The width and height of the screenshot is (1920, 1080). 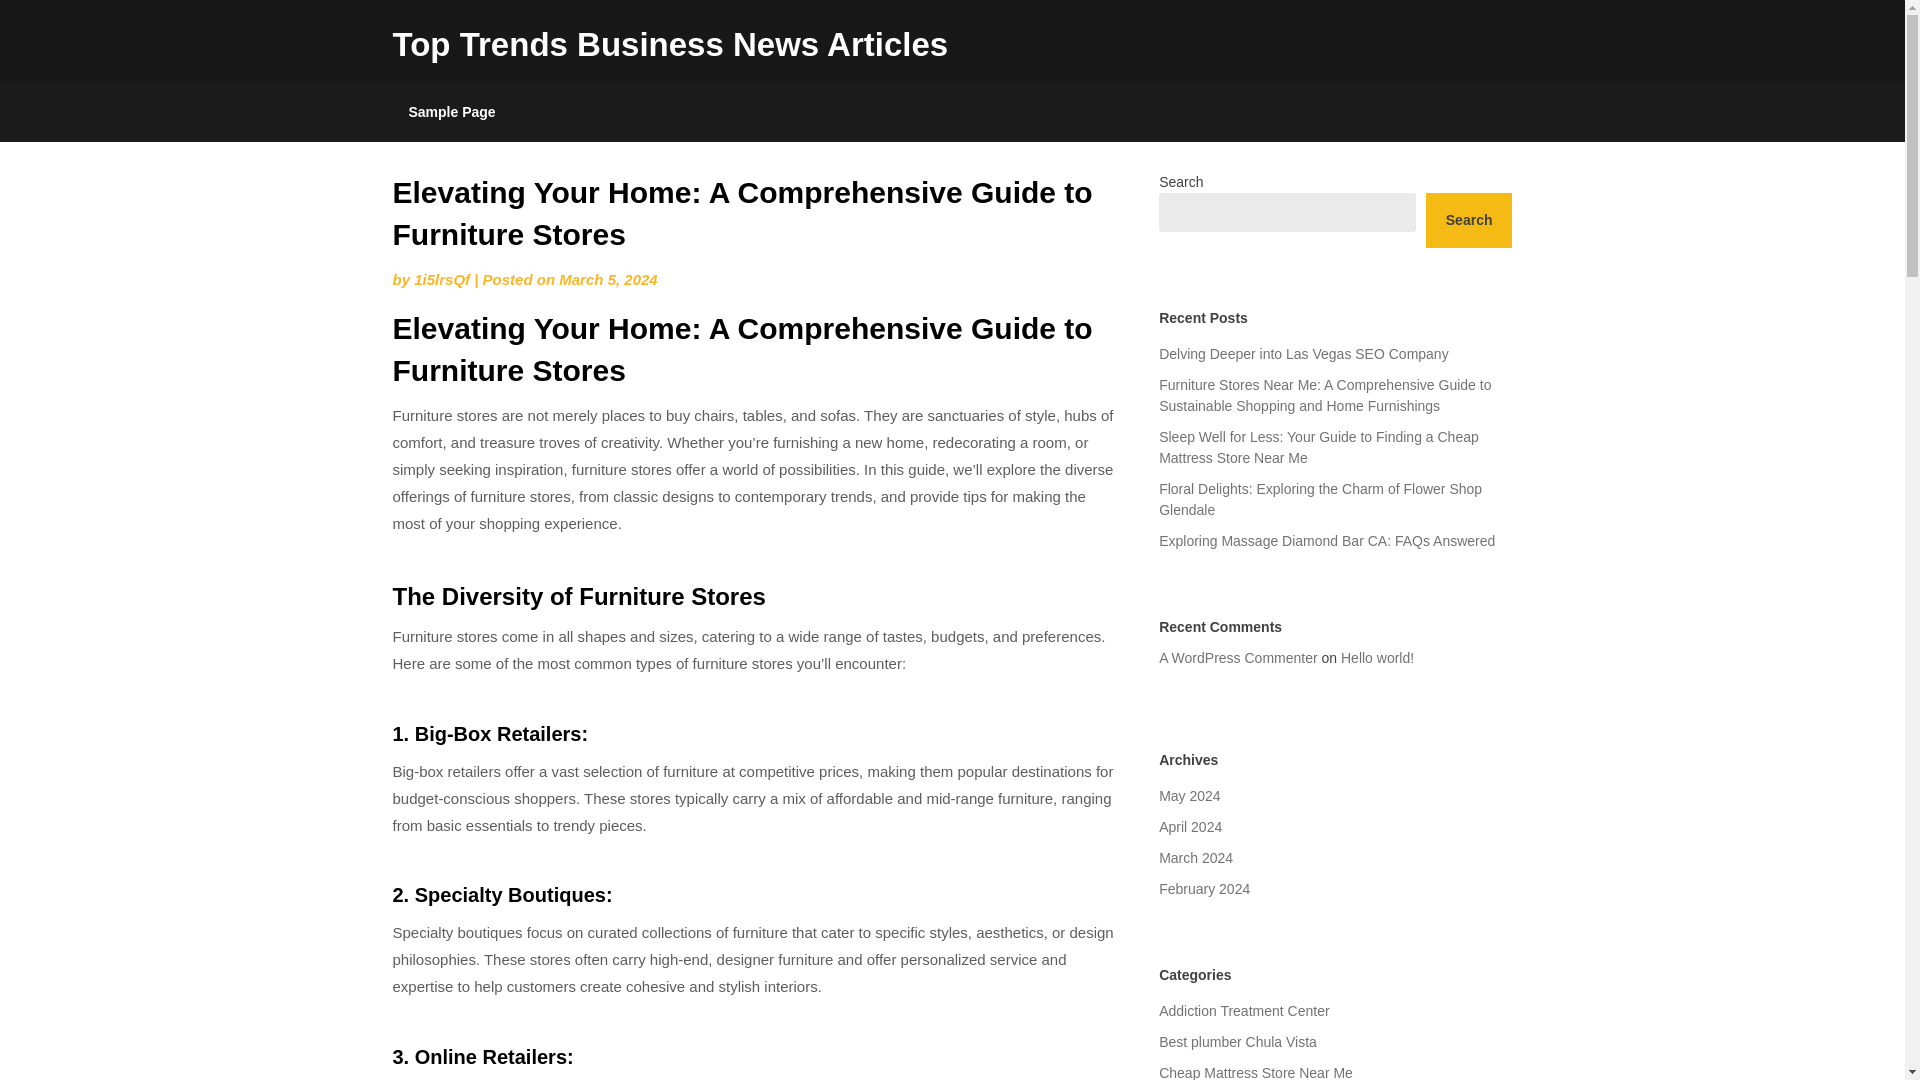 I want to click on May 2024, so click(x=1189, y=796).